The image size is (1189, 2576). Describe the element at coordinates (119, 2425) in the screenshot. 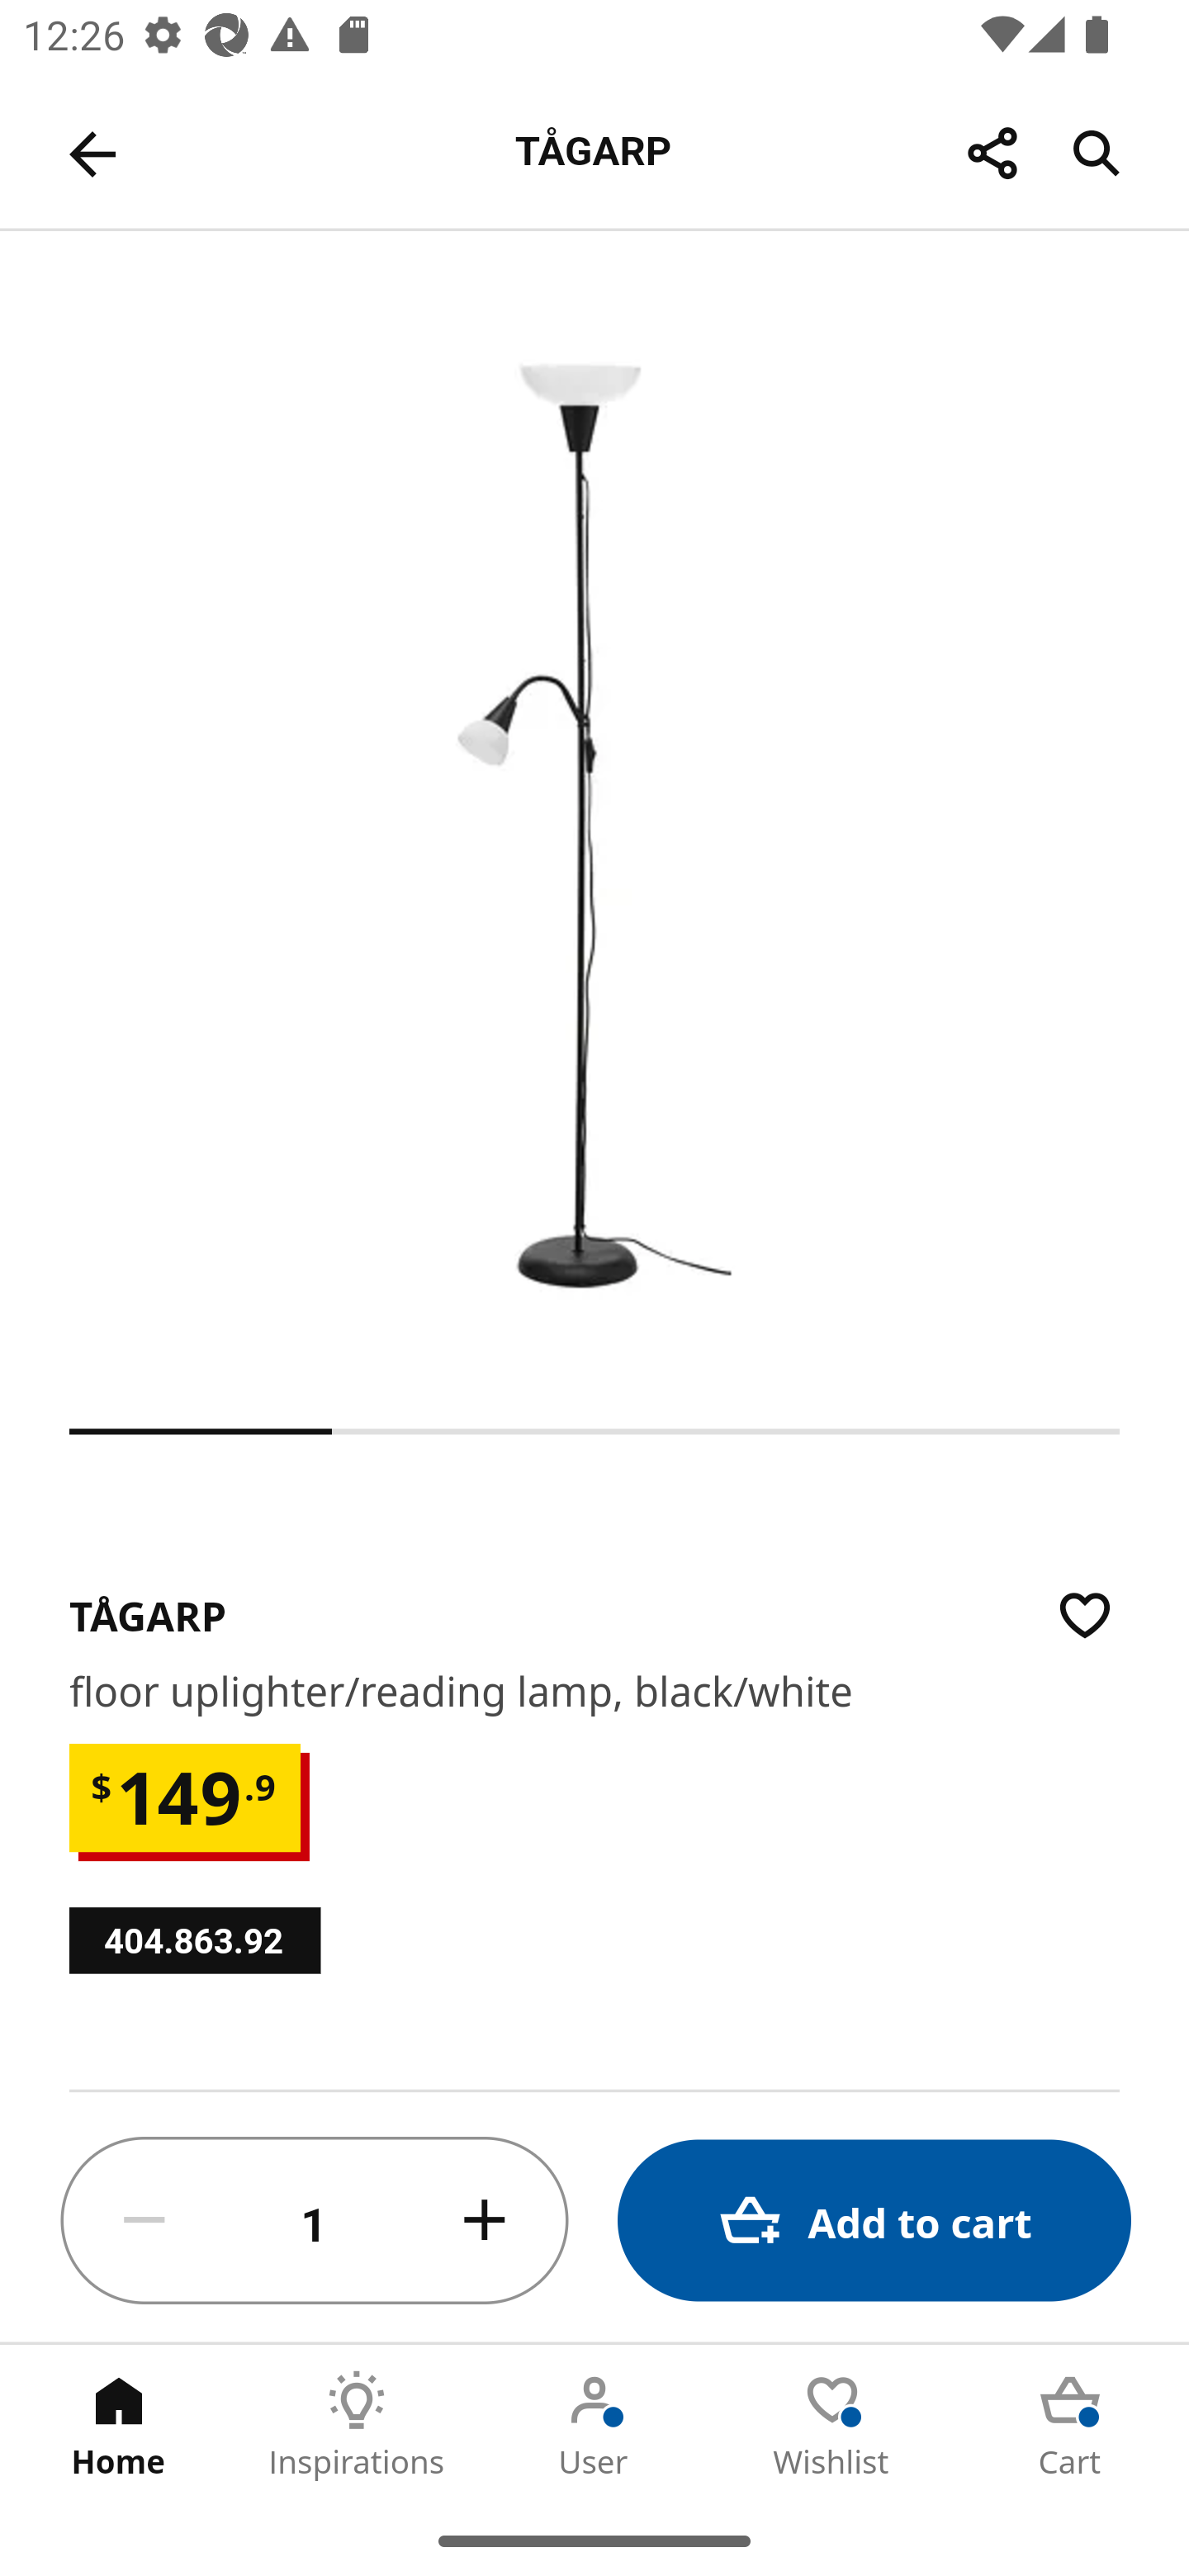

I see `Home
Tab 1 of 5` at that location.